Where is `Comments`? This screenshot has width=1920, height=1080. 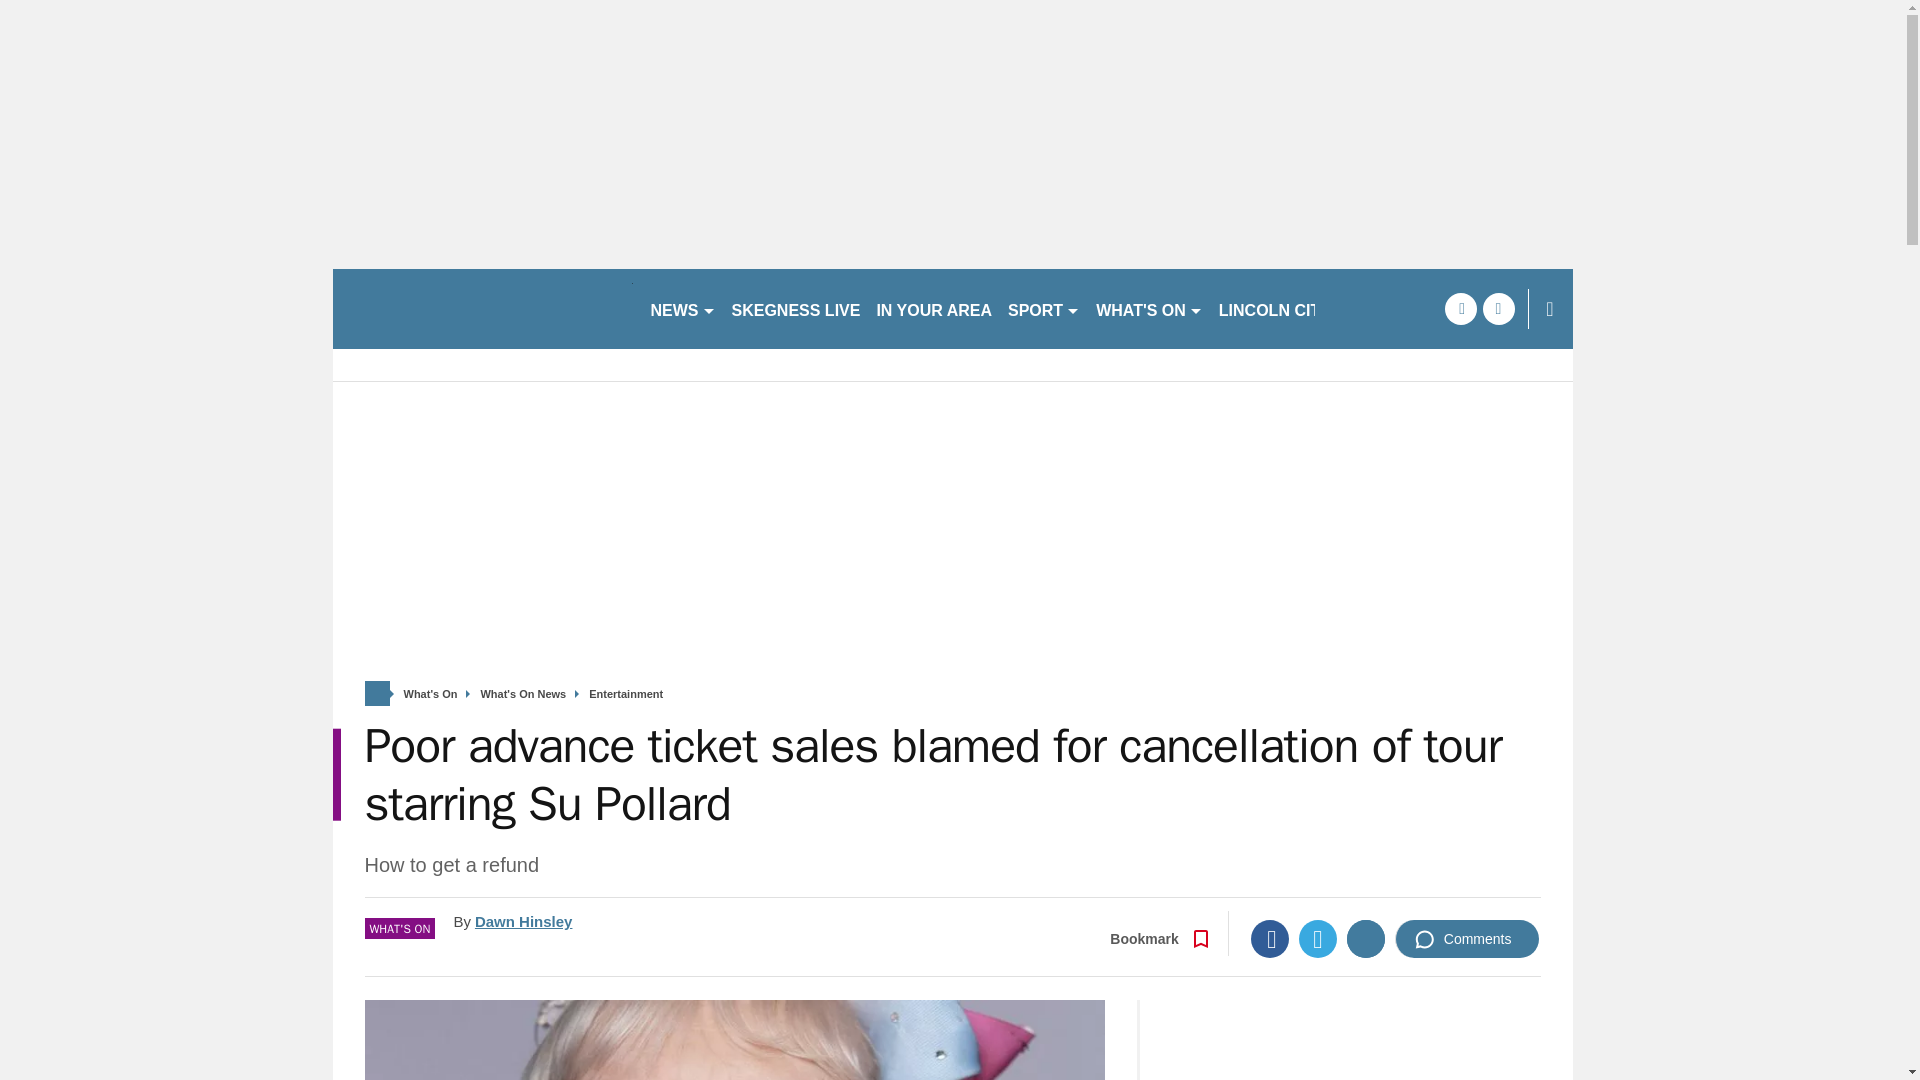 Comments is located at coordinates (1467, 938).